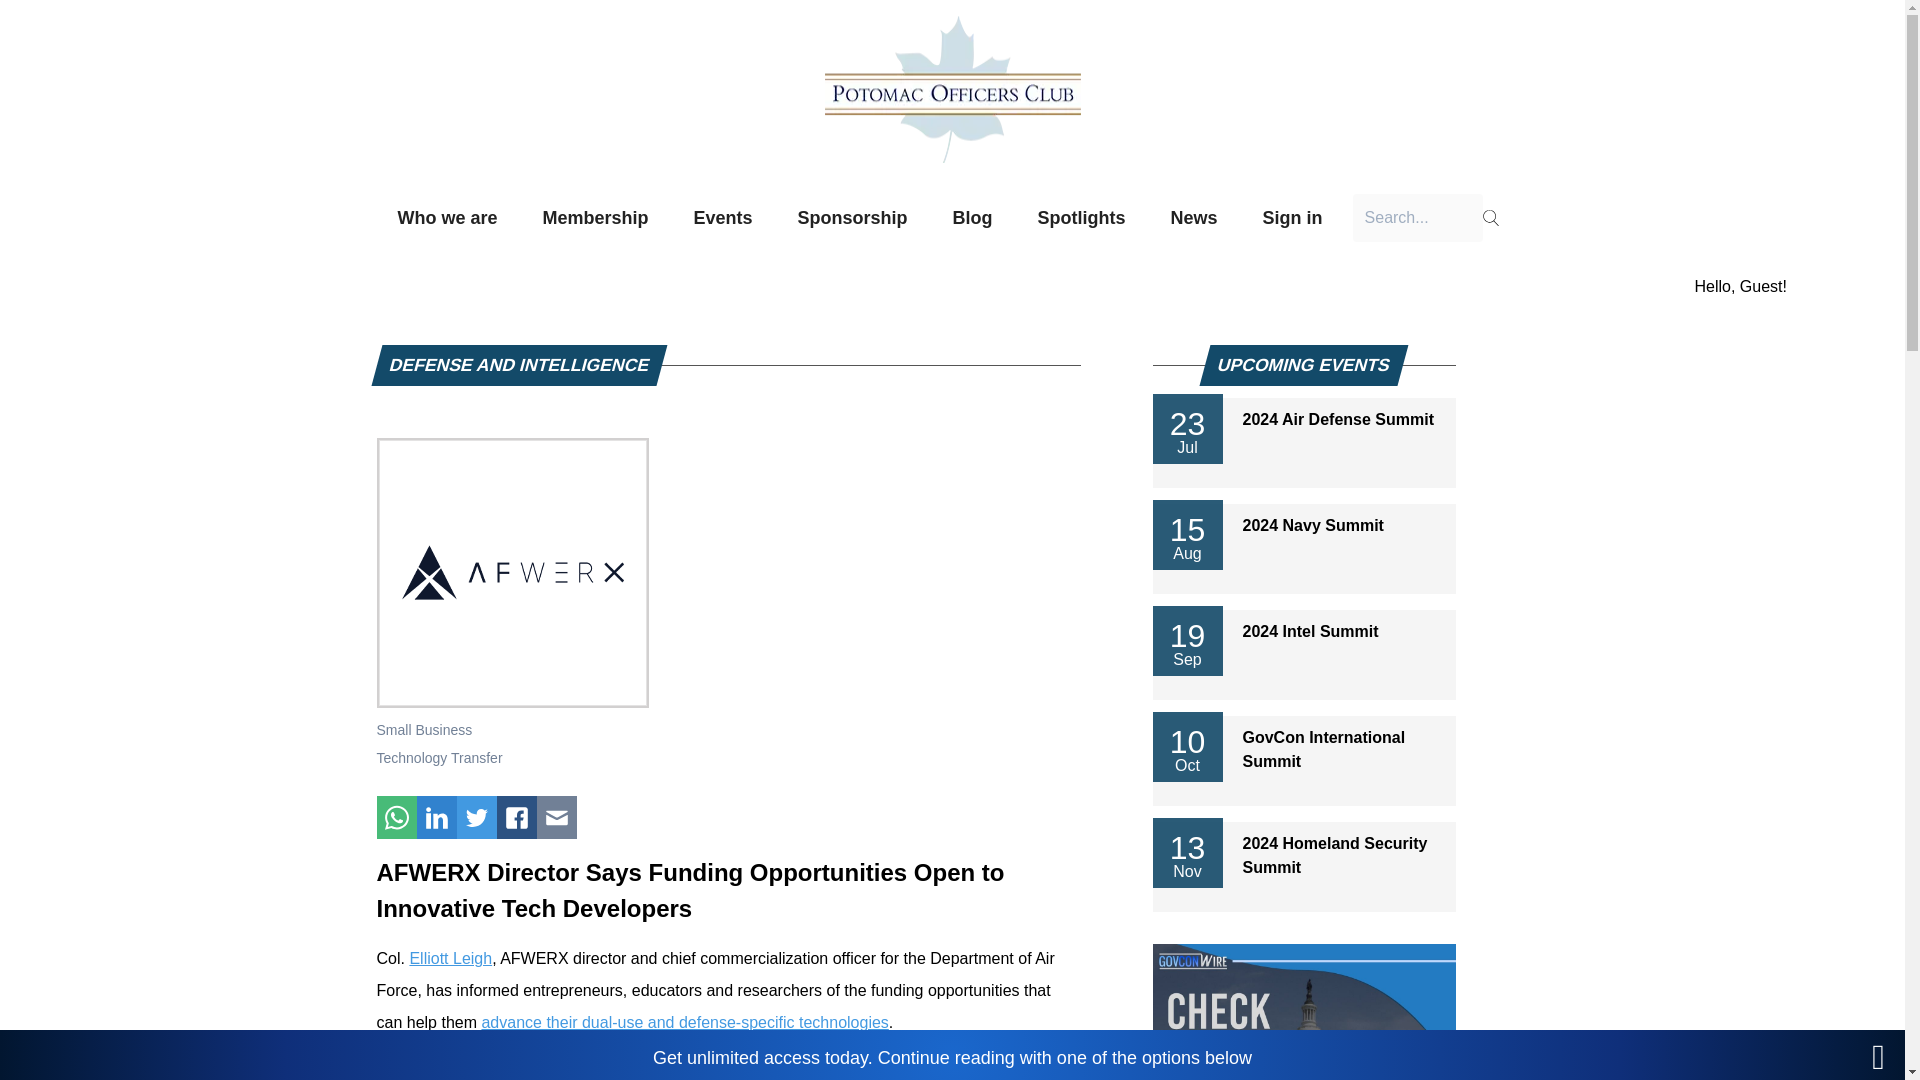 Image resolution: width=1920 pixels, height=1080 pixels. Describe the element at coordinates (594, 217) in the screenshot. I see `Membership` at that location.